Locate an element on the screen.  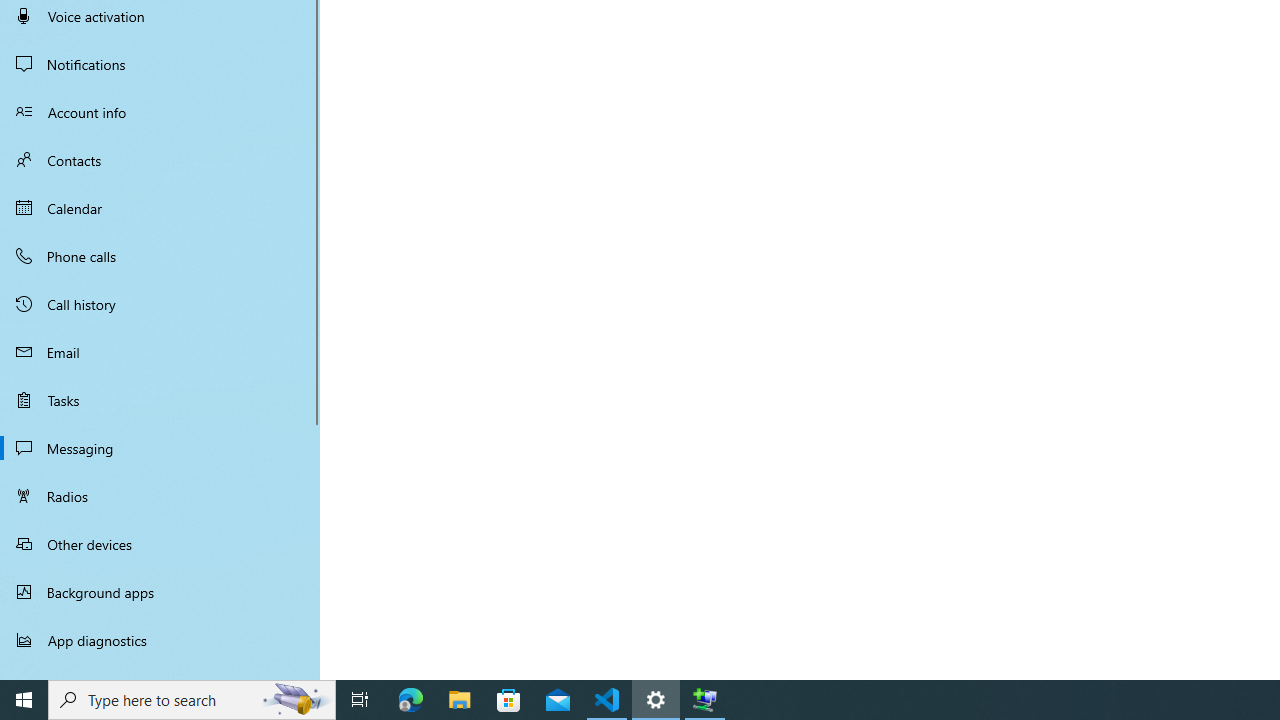
Notifications is located at coordinates (160, 64).